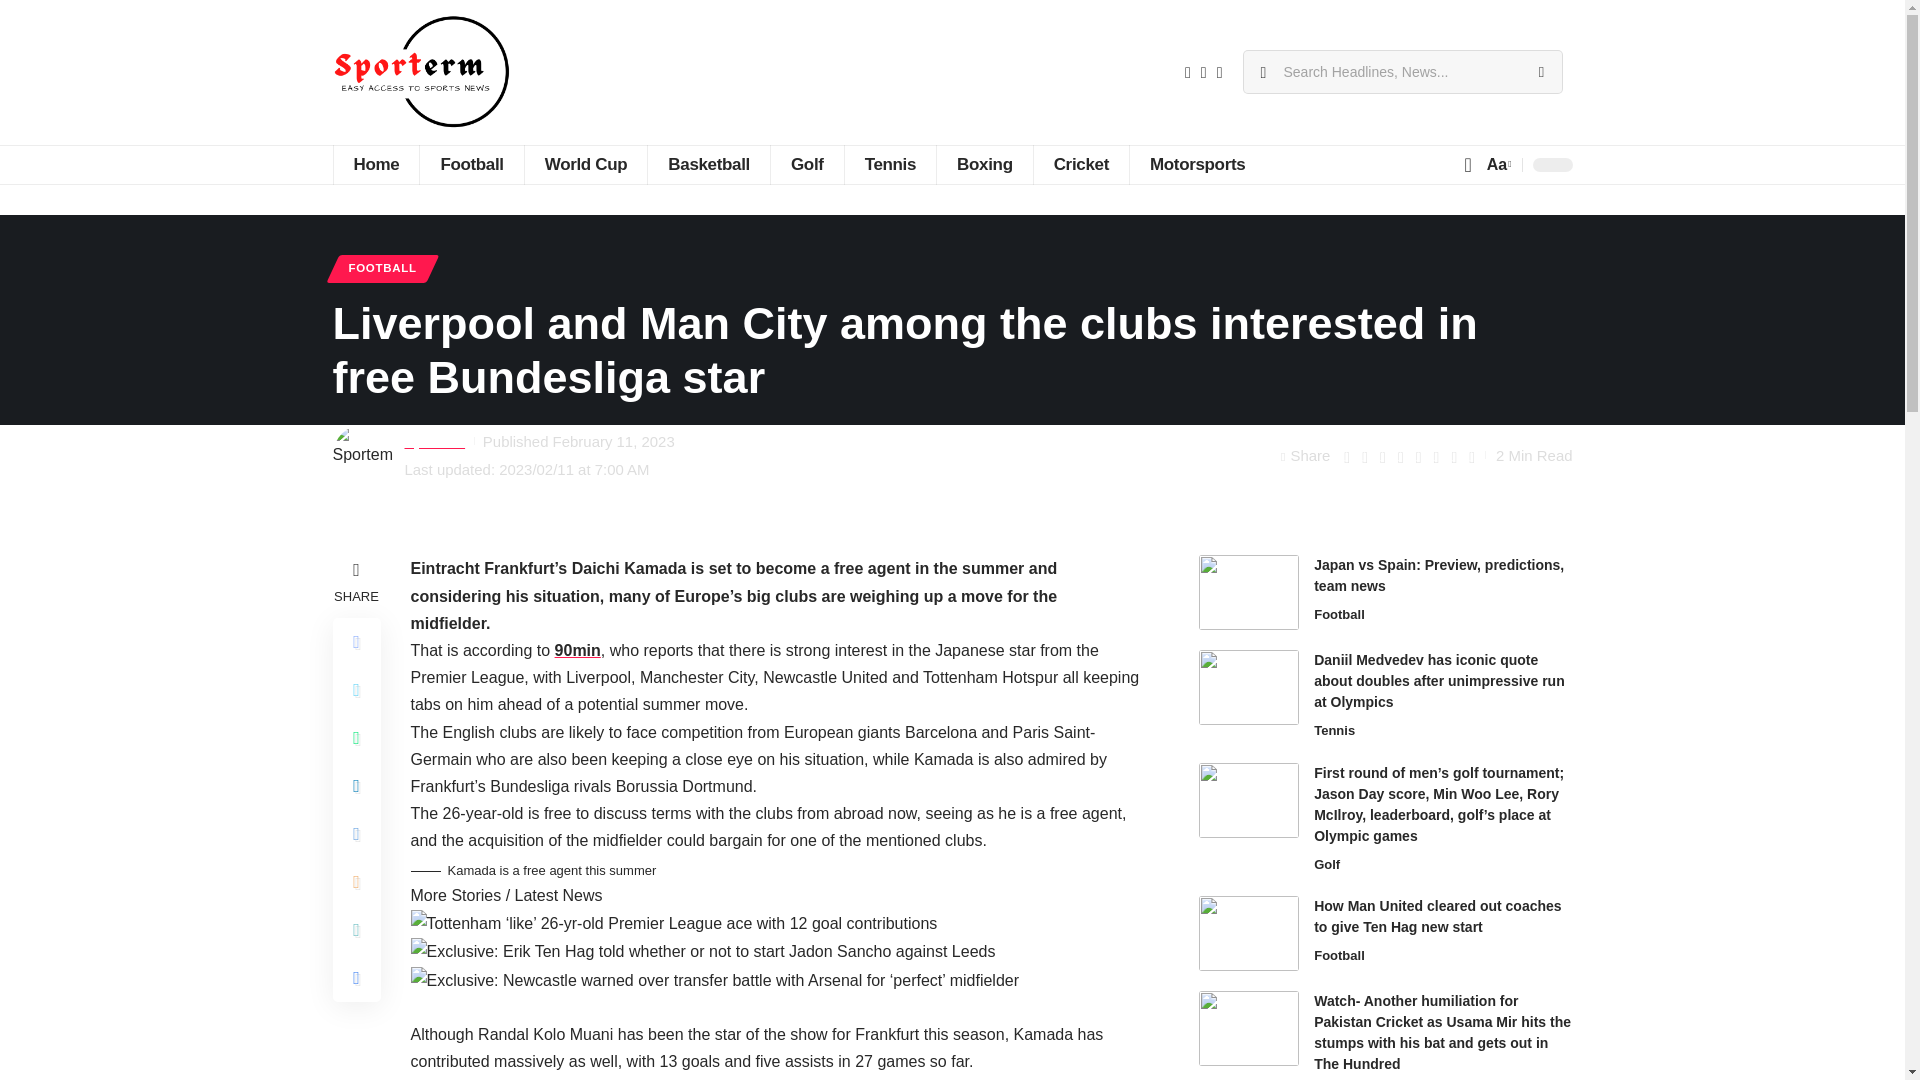 This screenshot has width=1920, height=1080. Describe the element at coordinates (421, 72) in the screenshot. I see `Sporterm` at that location.